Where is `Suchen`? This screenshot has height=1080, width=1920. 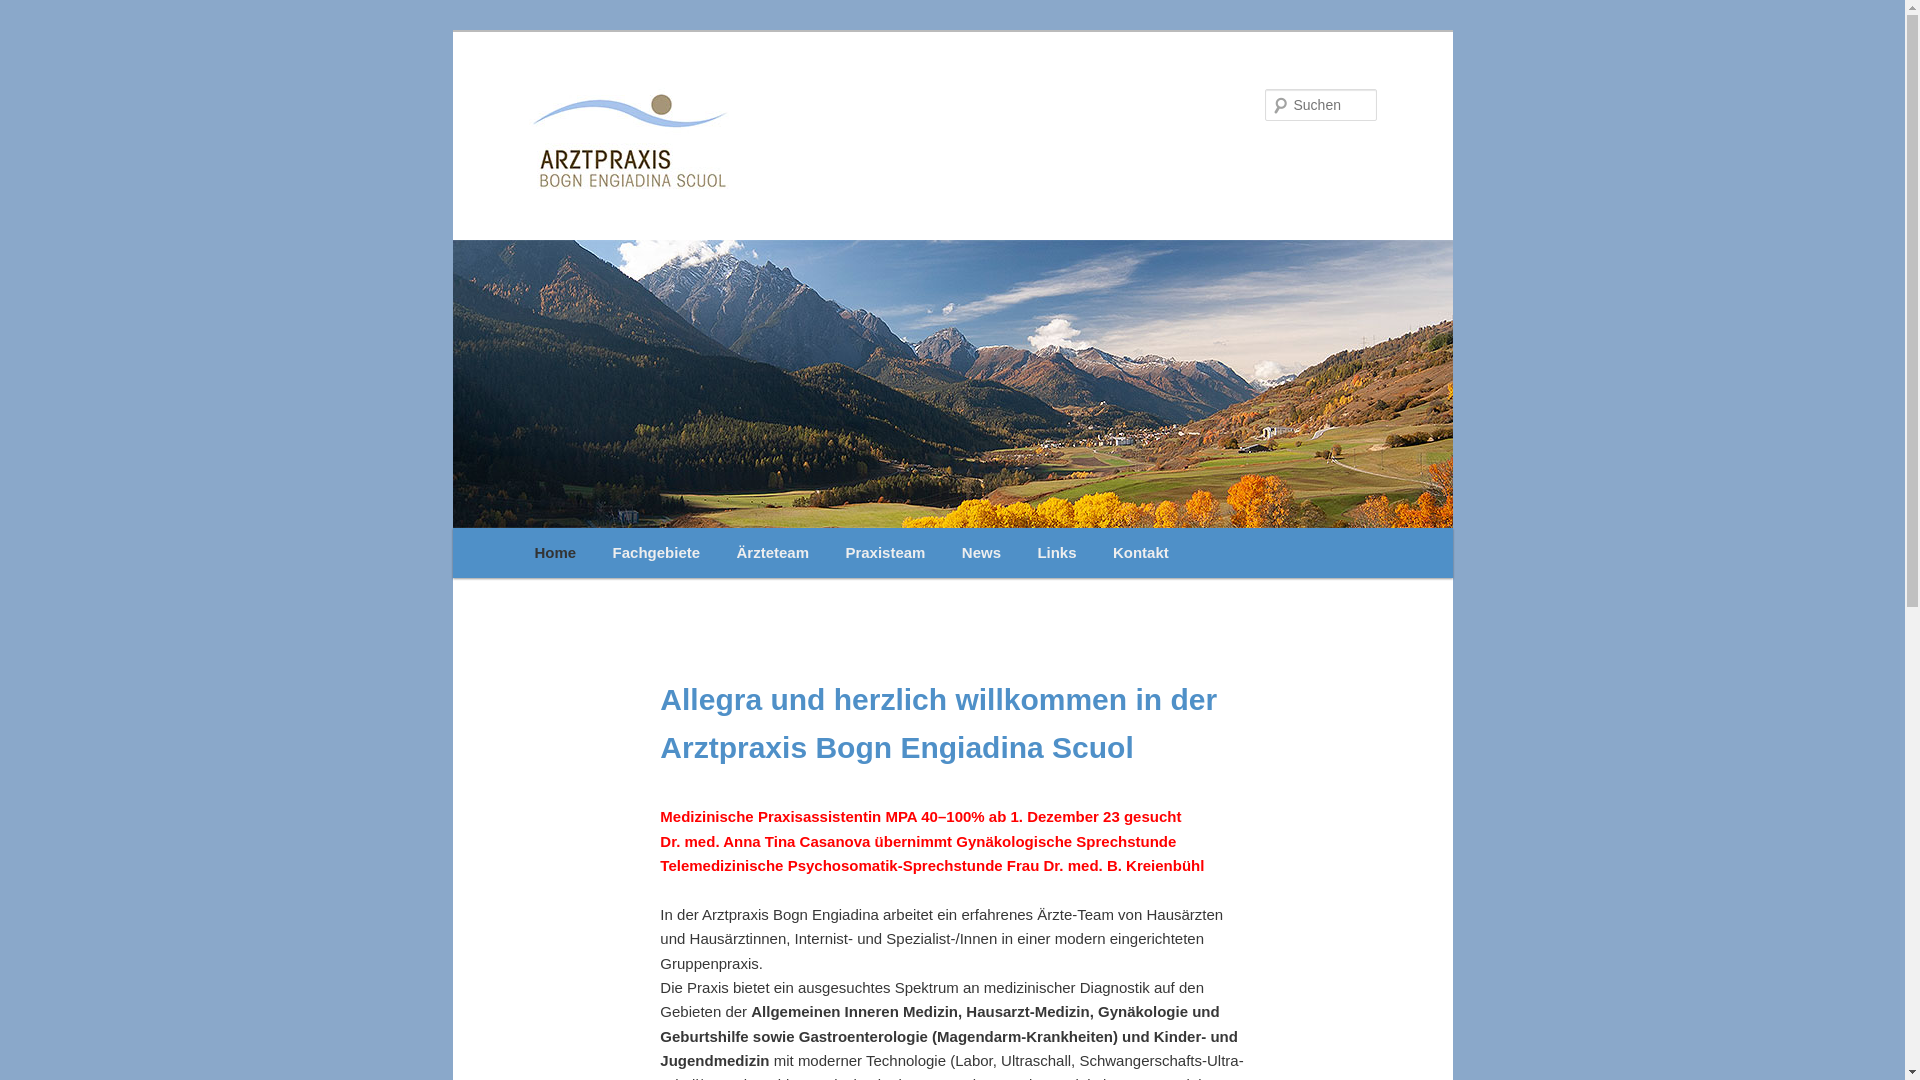
Suchen is located at coordinates (34, 12).